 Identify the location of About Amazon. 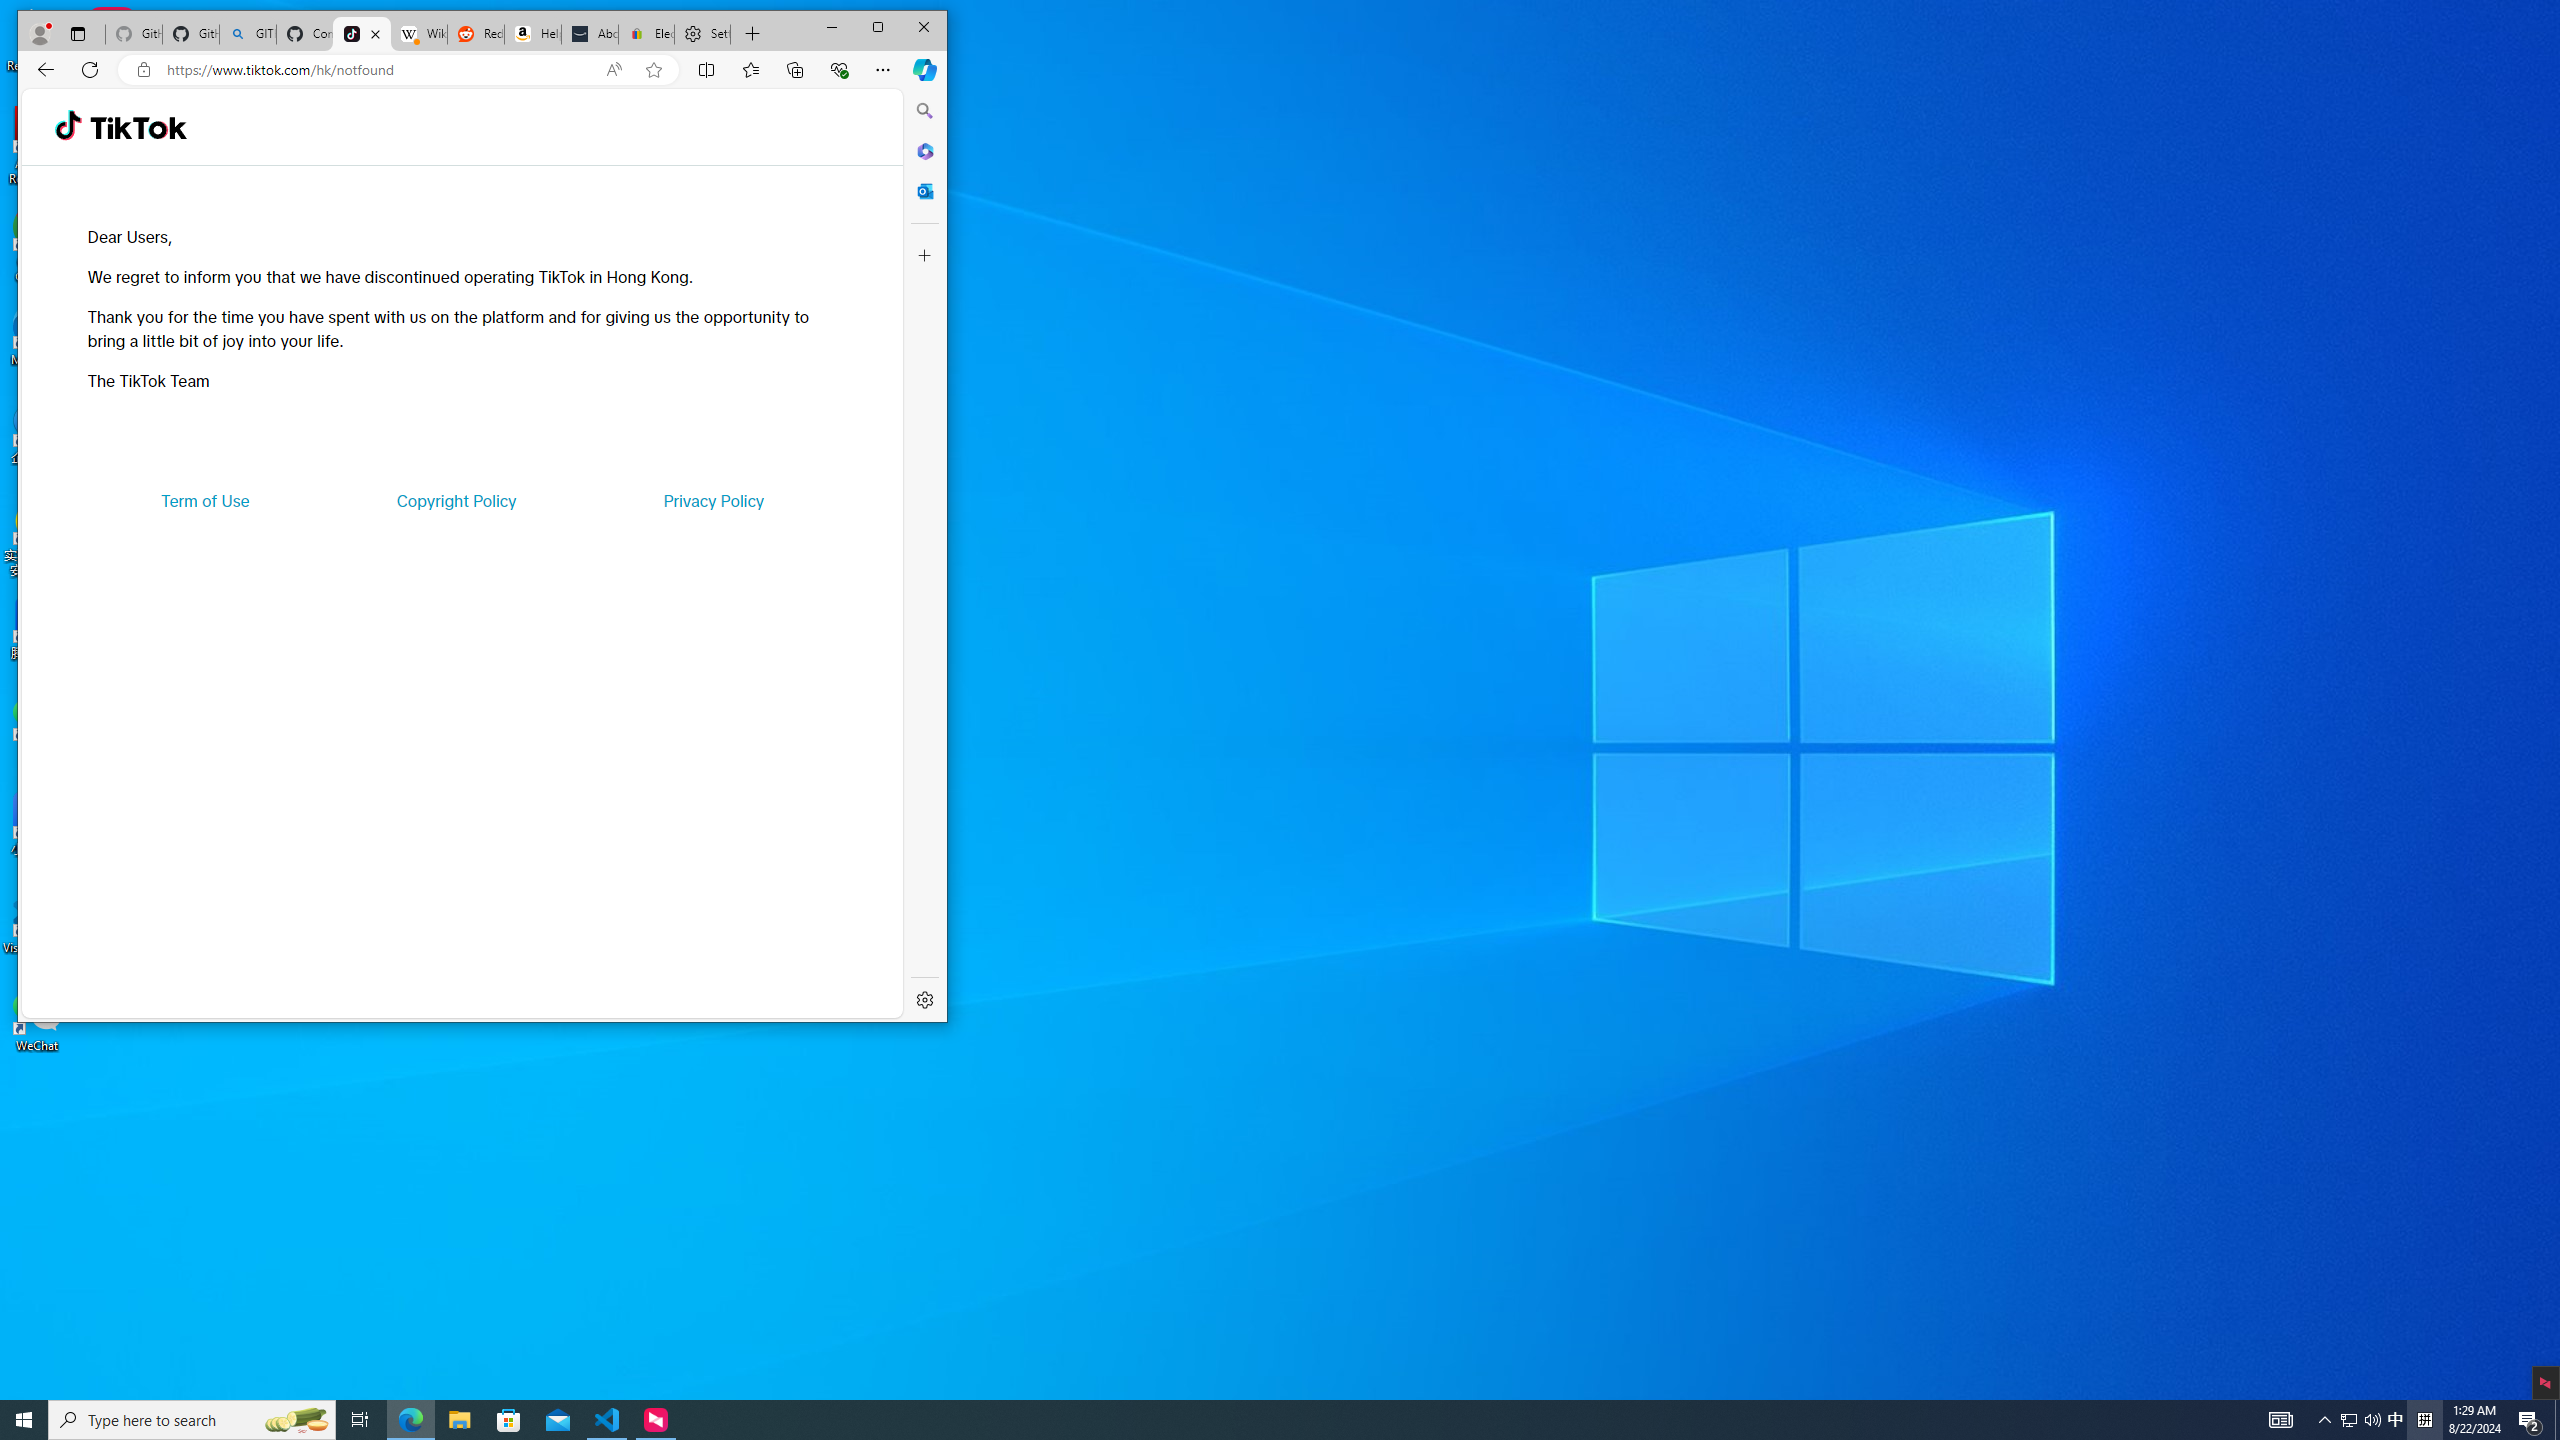
(590, 34).